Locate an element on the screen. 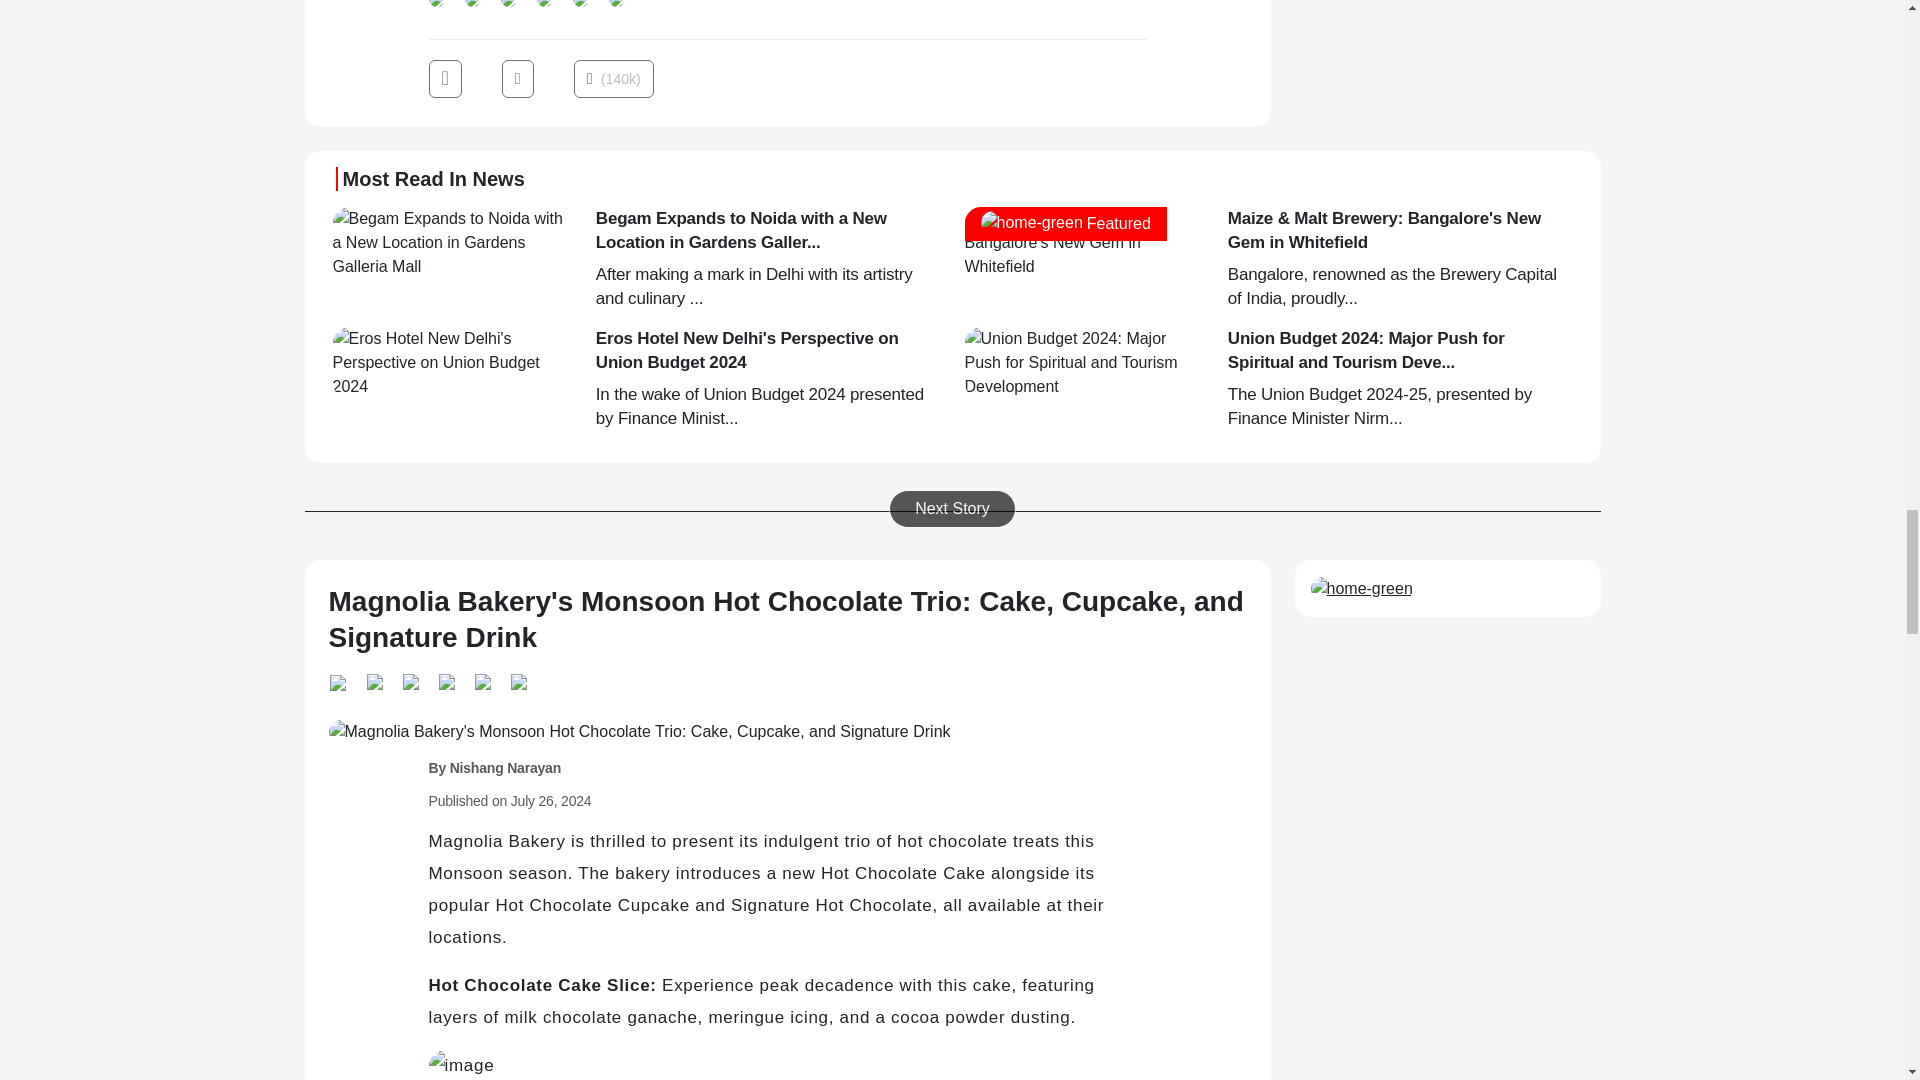 The image size is (1920, 1080). Whatsapp is located at coordinates (440, 8).